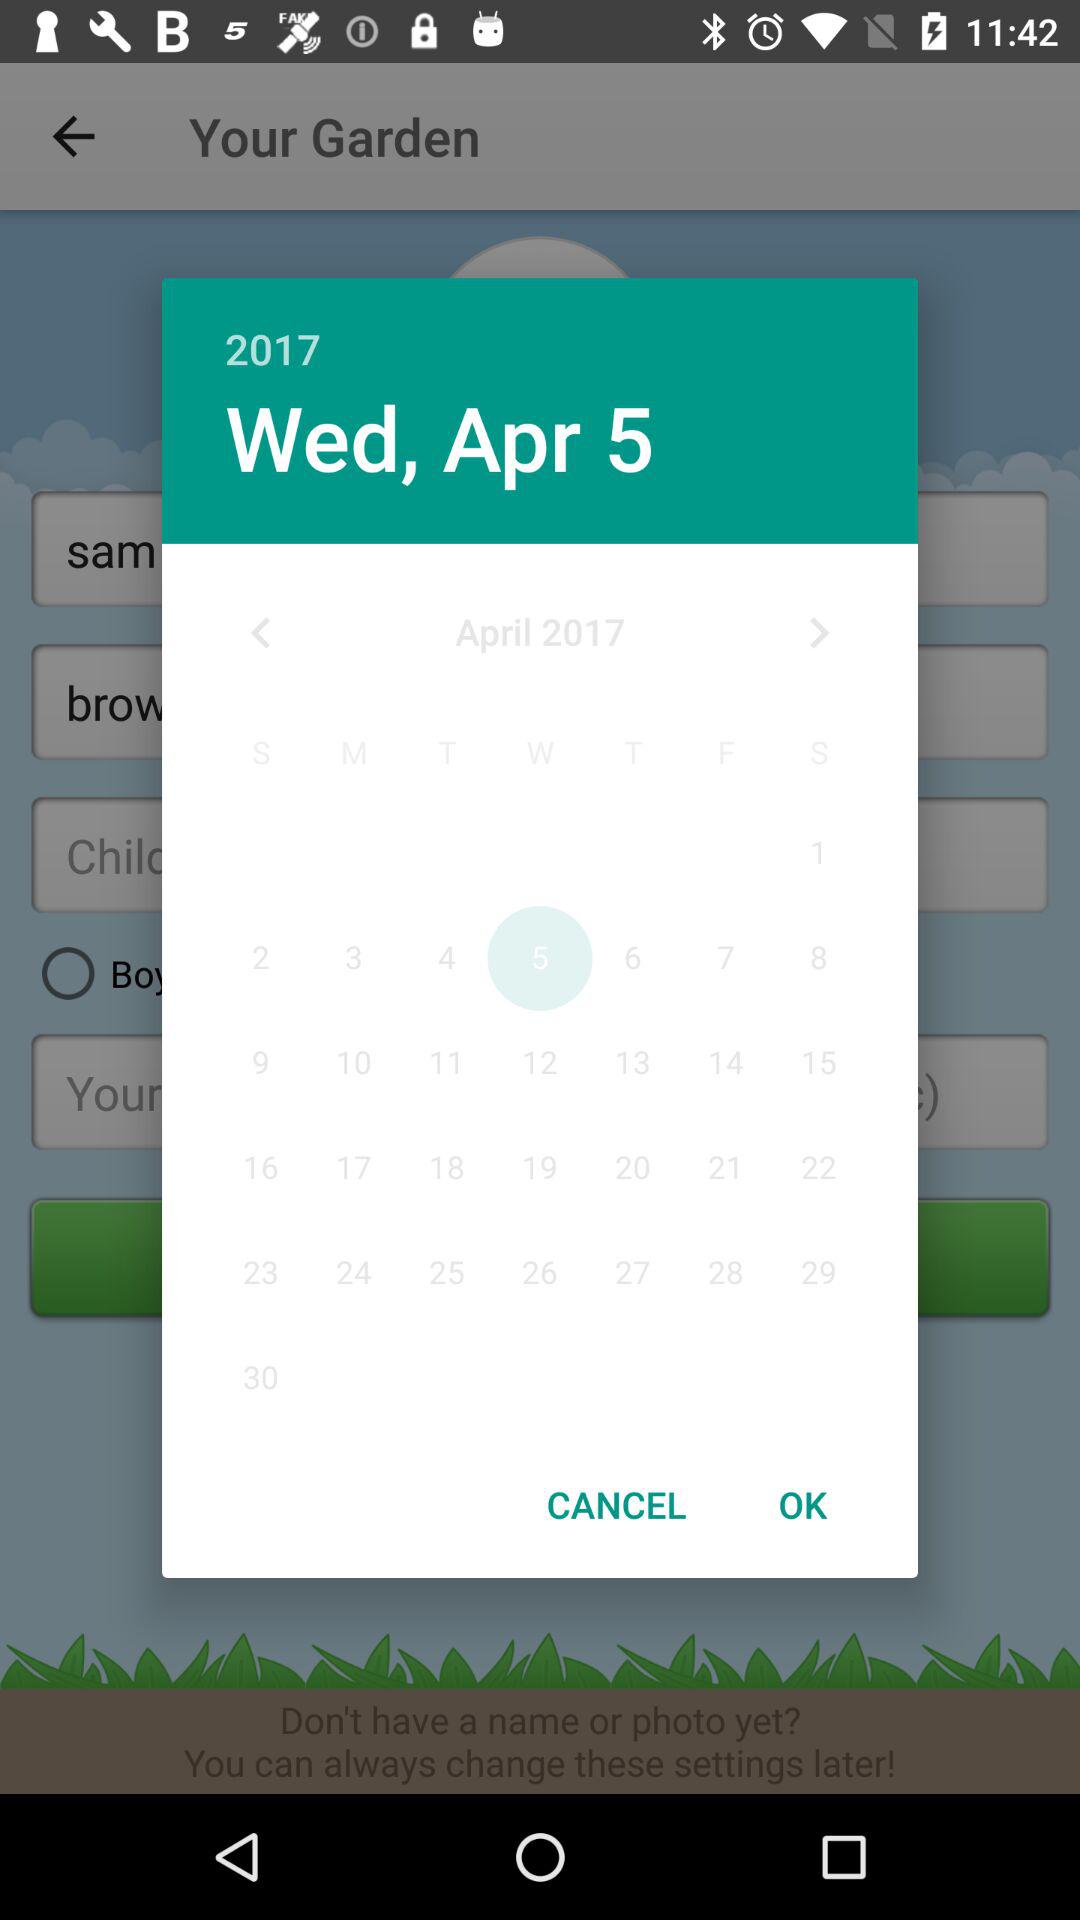 Image resolution: width=1080 pixels, height=1920 pixels. Describe the element at coordinates (540, 328) in the screenshot. I see `tap the 2017 icon` at that location.